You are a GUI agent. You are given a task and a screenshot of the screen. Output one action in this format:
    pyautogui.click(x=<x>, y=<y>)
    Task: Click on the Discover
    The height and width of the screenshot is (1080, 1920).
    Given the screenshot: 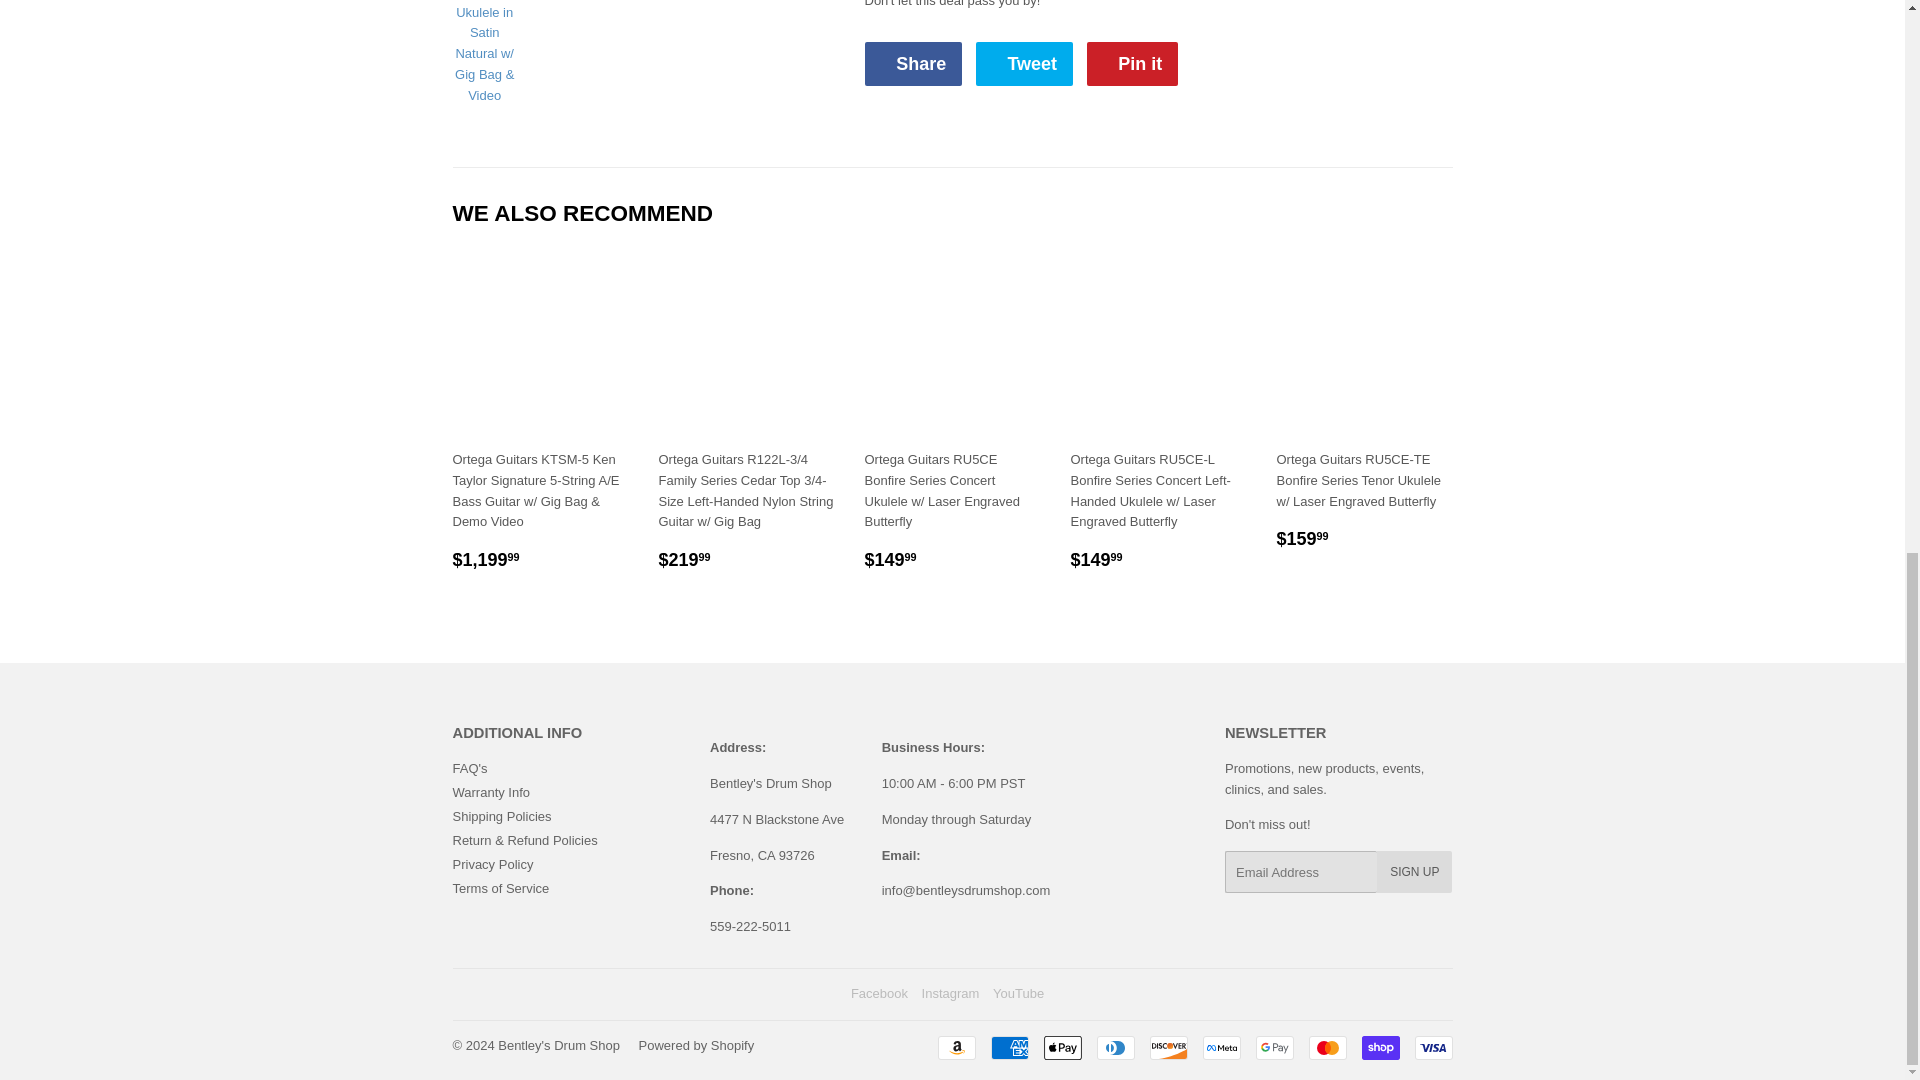 What is the action you would take?
    pyautogui.click(x=1169, y=1047)
    